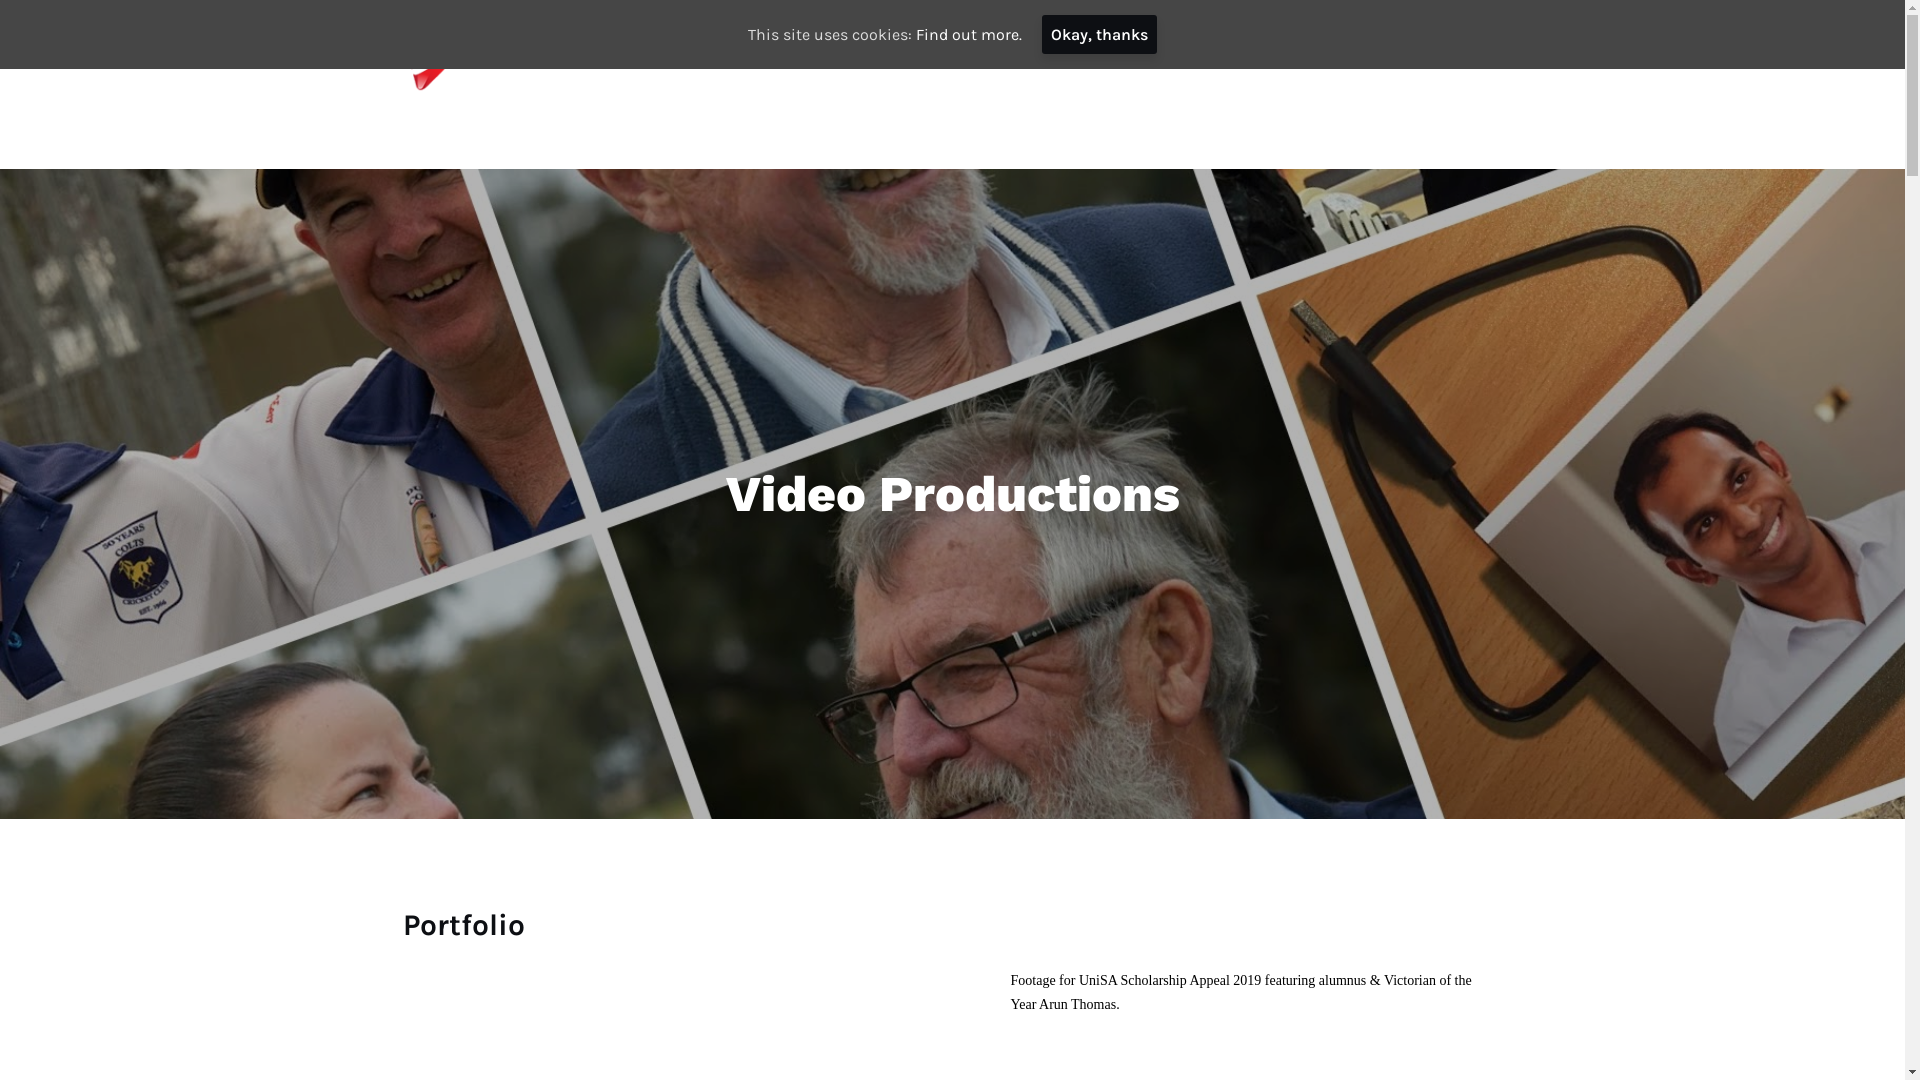  I want to click on Video Productions, so click(1363, 51).